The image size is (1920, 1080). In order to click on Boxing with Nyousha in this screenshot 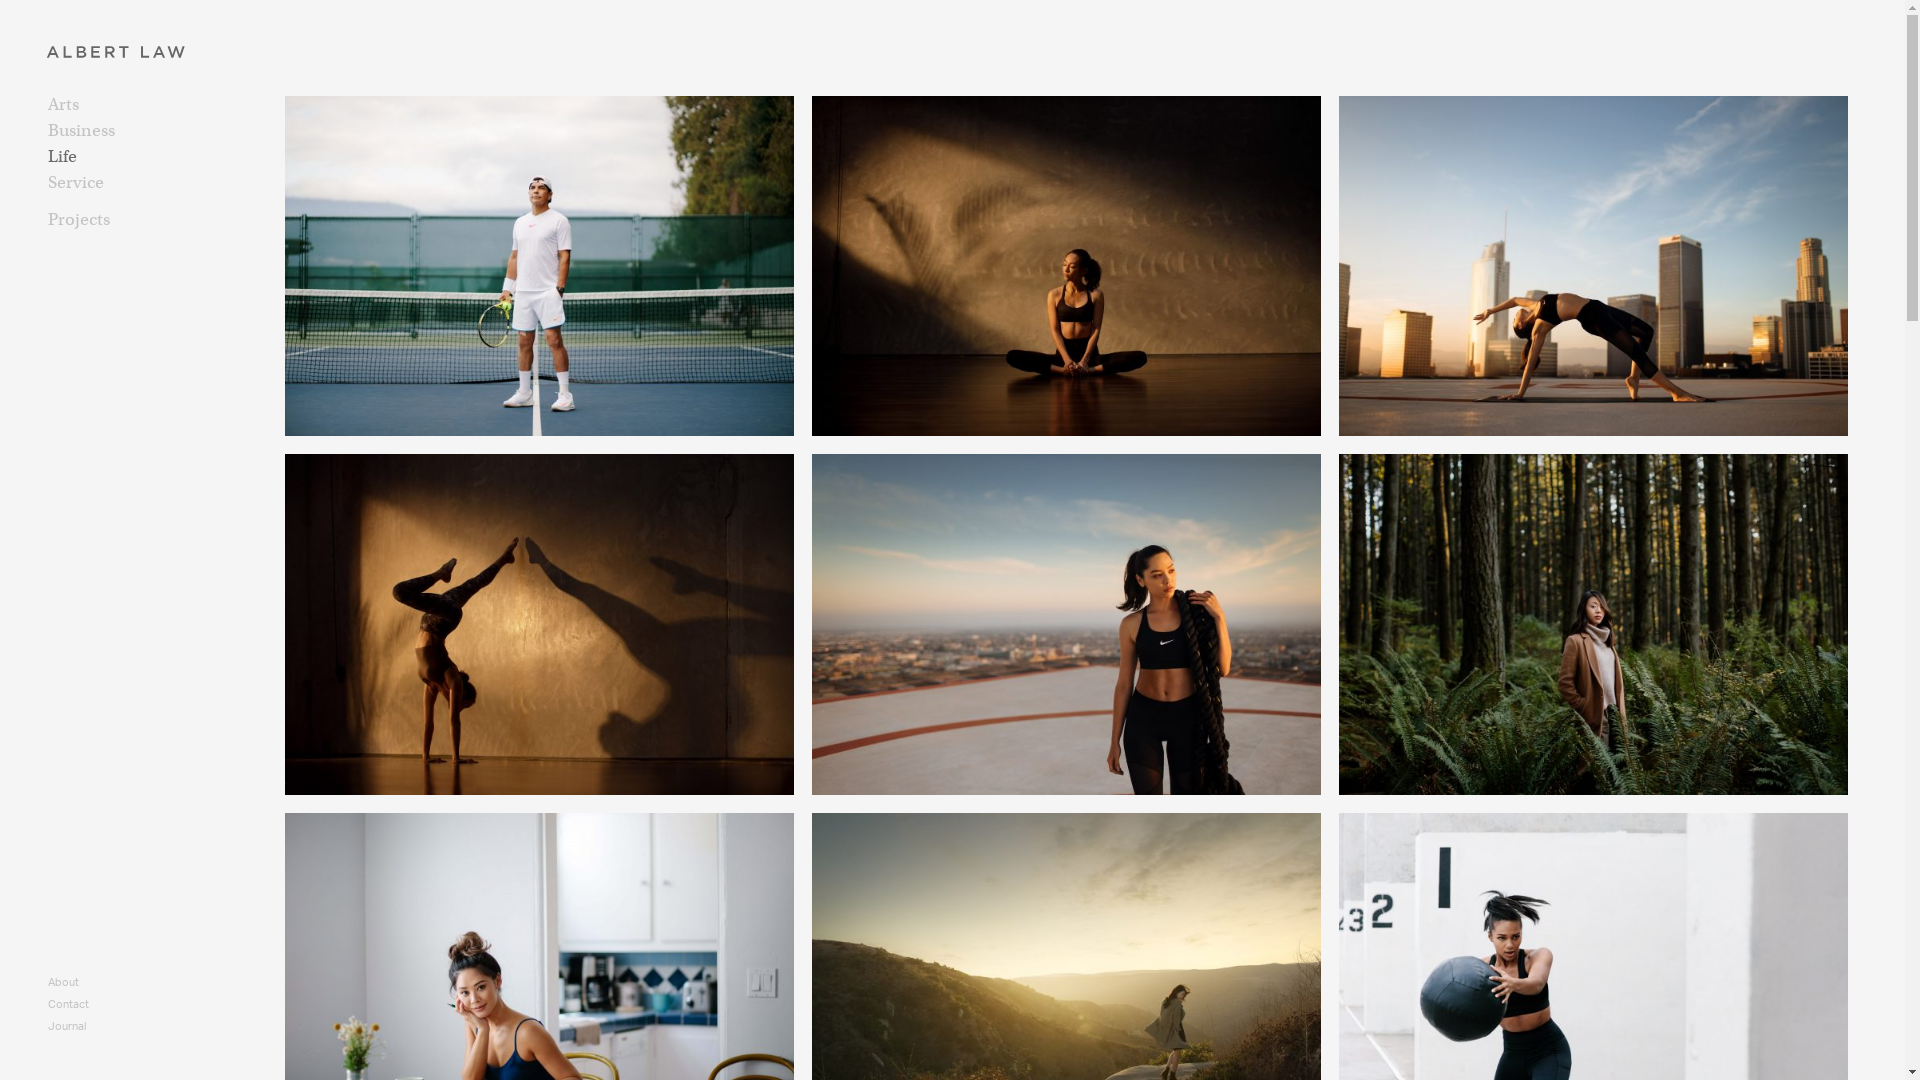, I will do `click(106, 246)`.